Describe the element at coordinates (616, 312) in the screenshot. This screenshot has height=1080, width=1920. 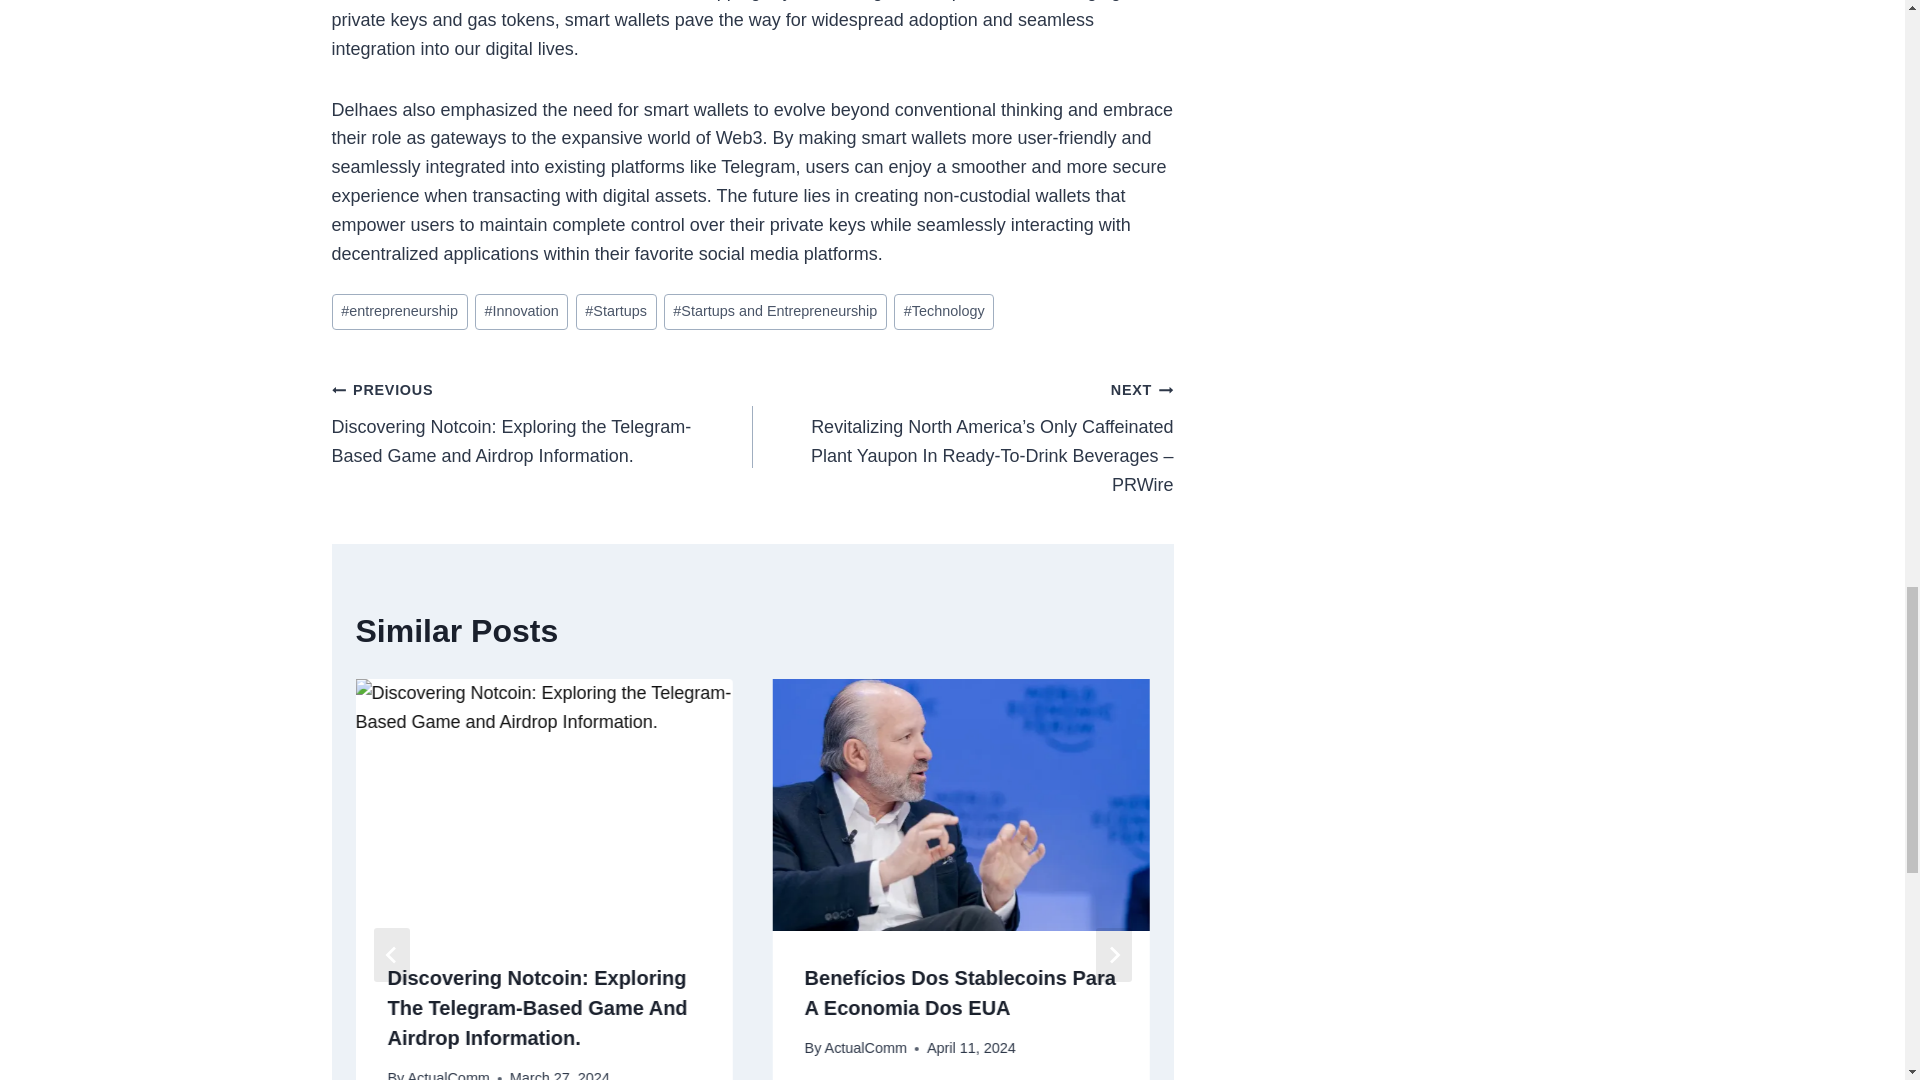
I see `Startups` at that location.